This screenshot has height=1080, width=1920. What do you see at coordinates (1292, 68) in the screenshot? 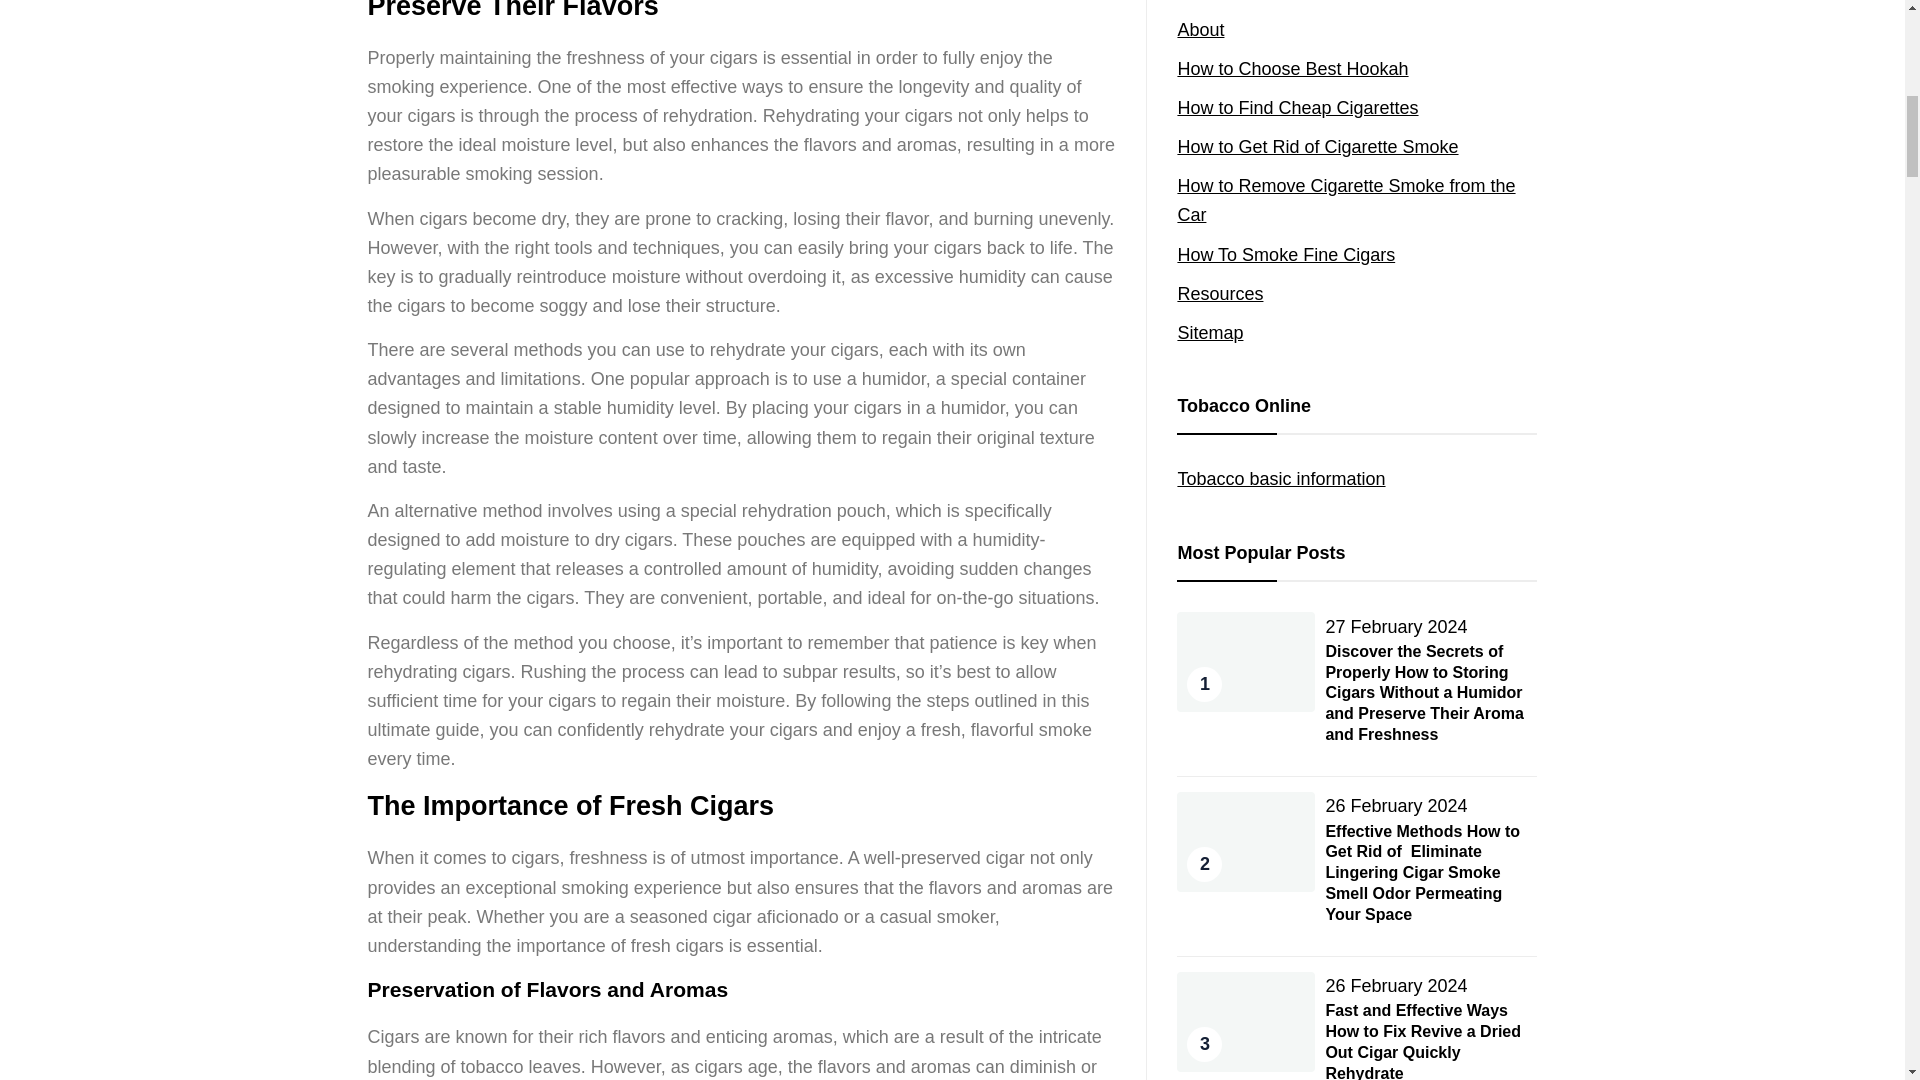
I see `How to Choose Best Hookah` at bounding box center [1292, 68].